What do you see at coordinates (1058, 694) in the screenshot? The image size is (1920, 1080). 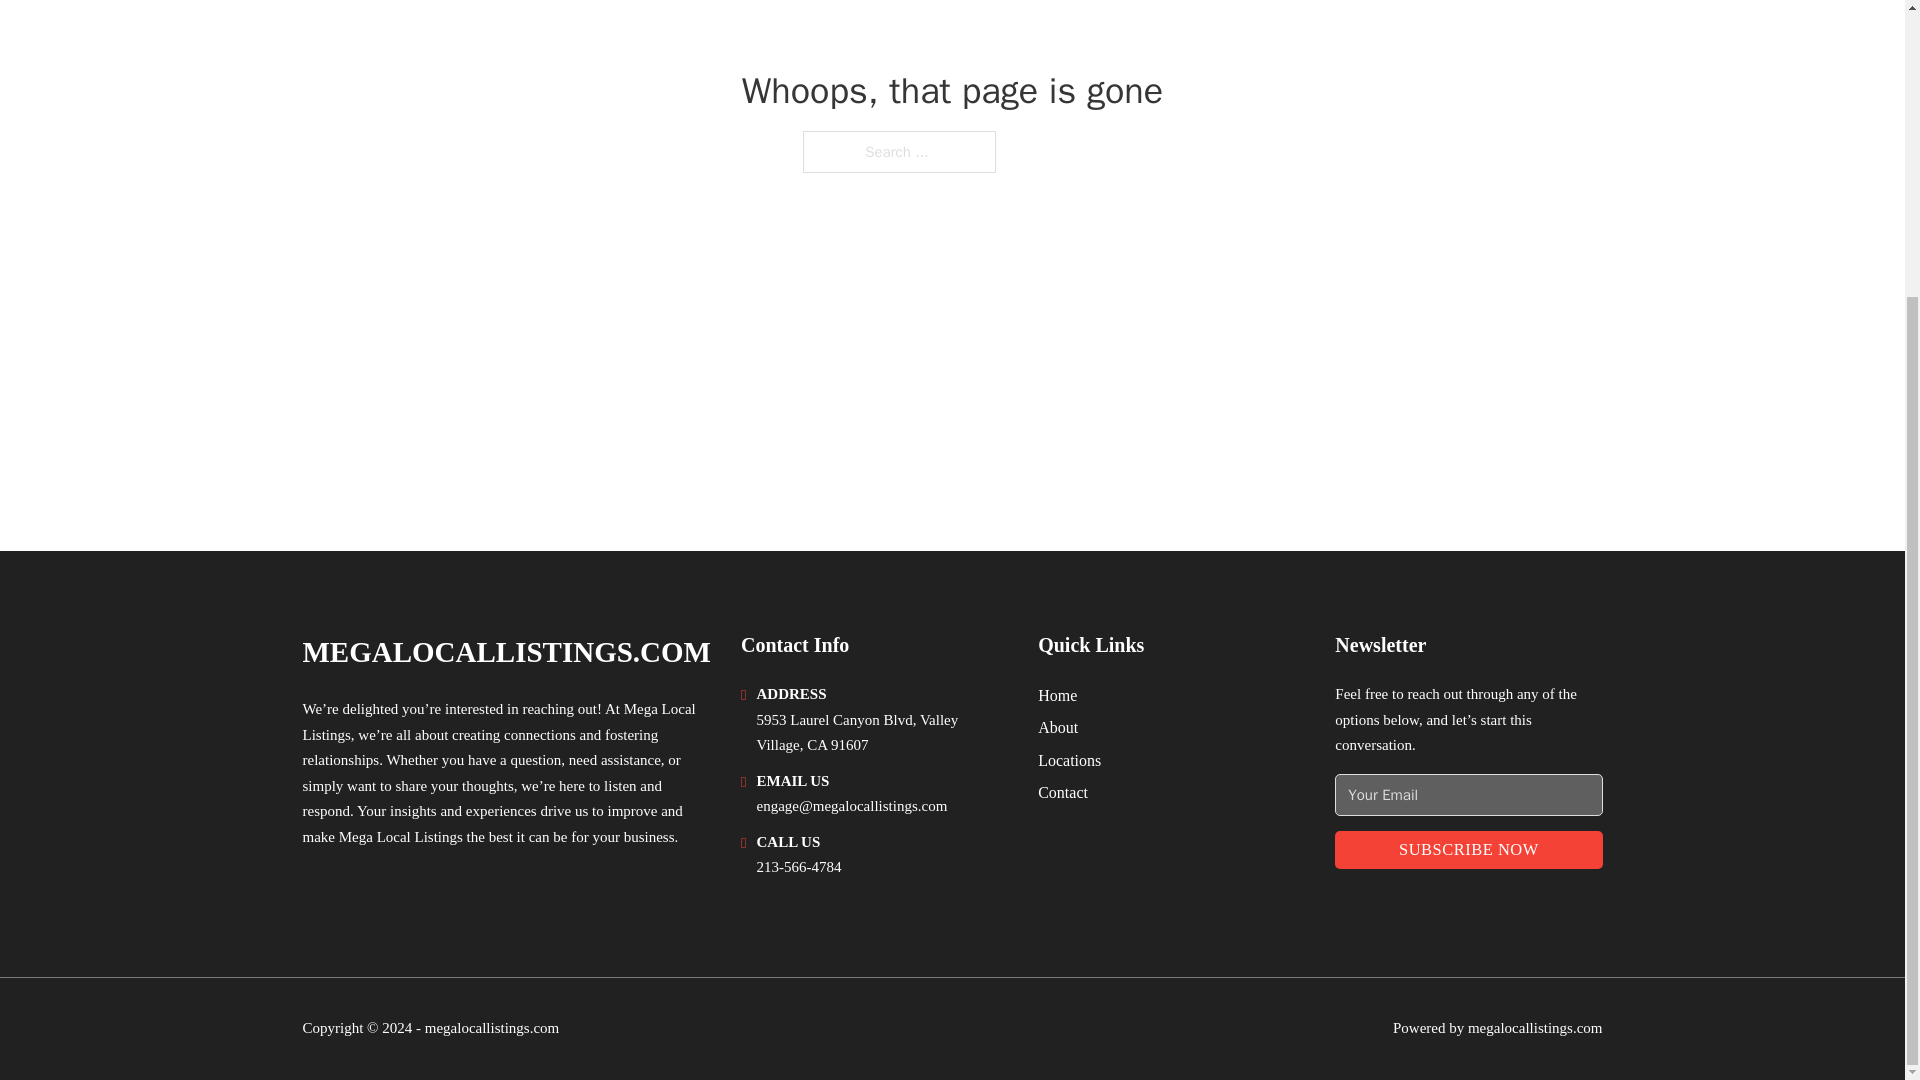 I see `Home` at bounding box center [1058, 694].